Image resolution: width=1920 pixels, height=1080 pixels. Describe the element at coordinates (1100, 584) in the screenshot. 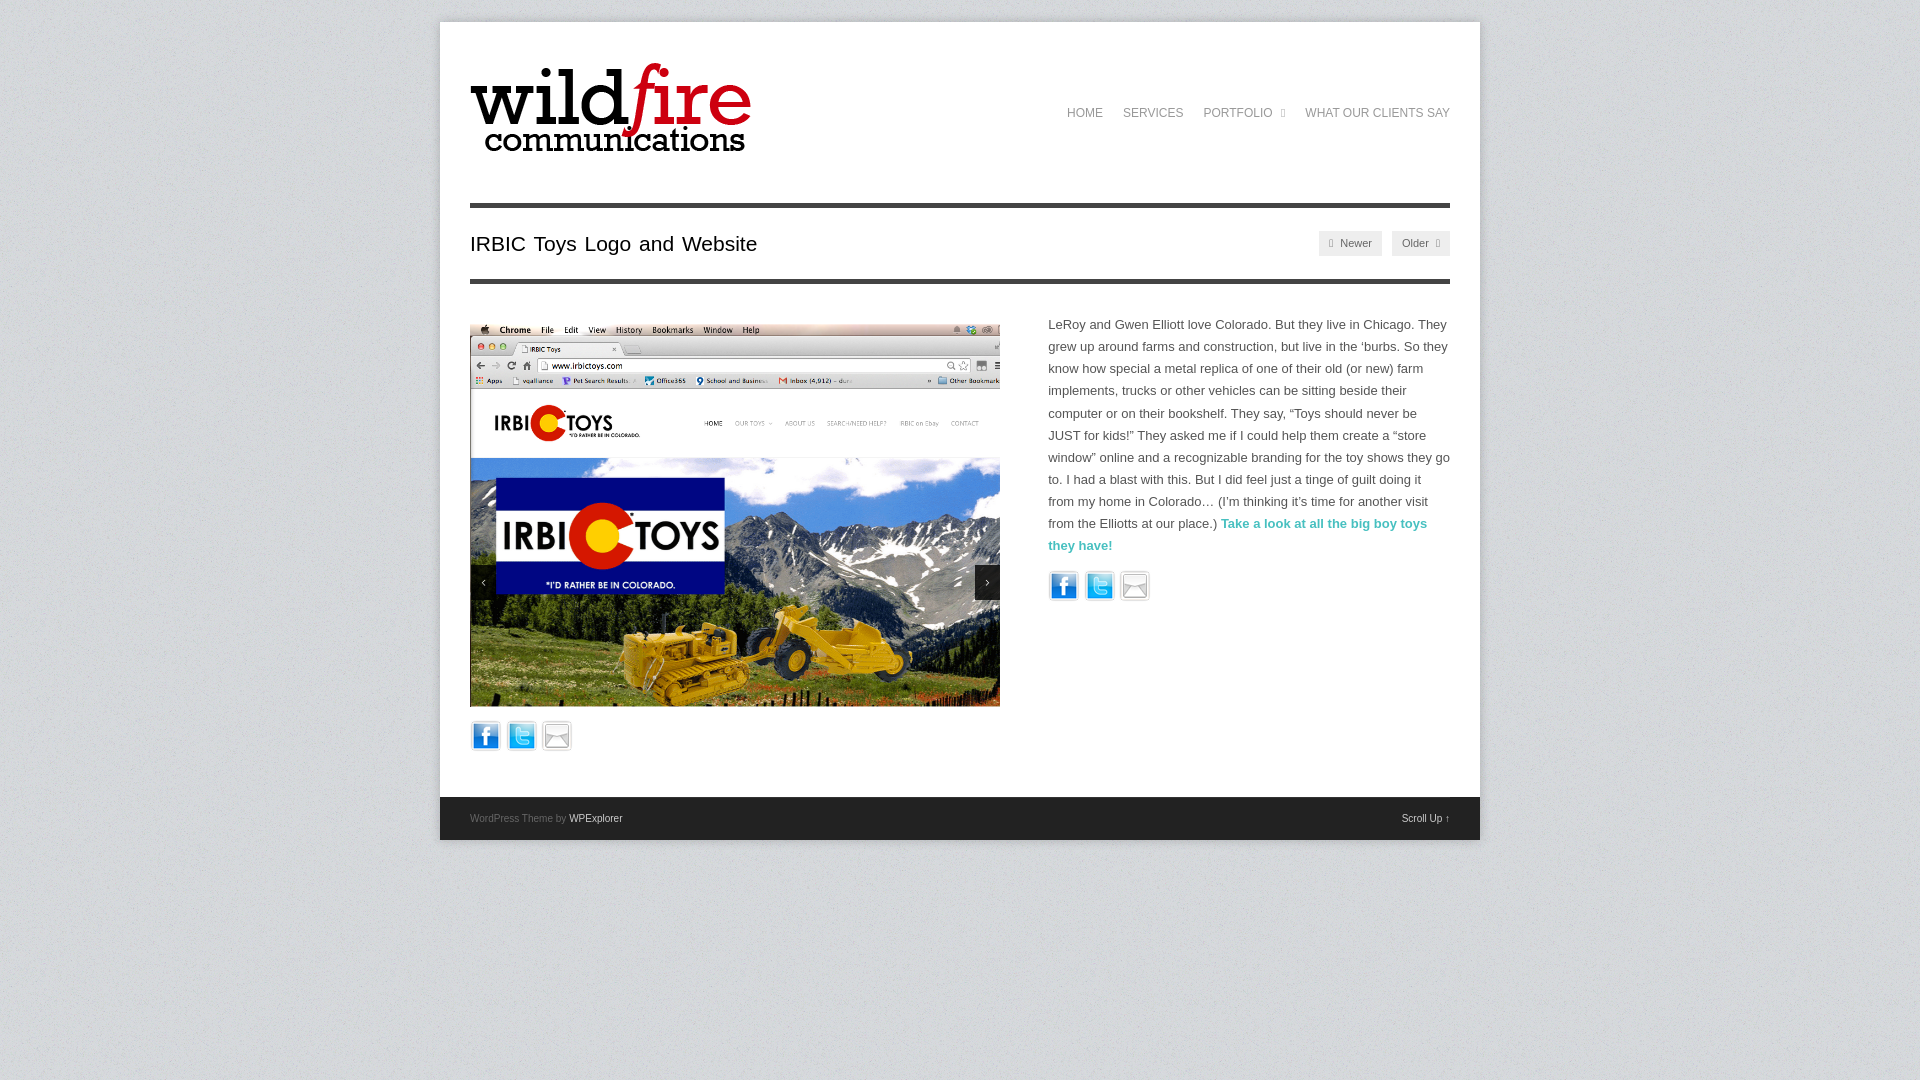

I see `Twitter` at that location.